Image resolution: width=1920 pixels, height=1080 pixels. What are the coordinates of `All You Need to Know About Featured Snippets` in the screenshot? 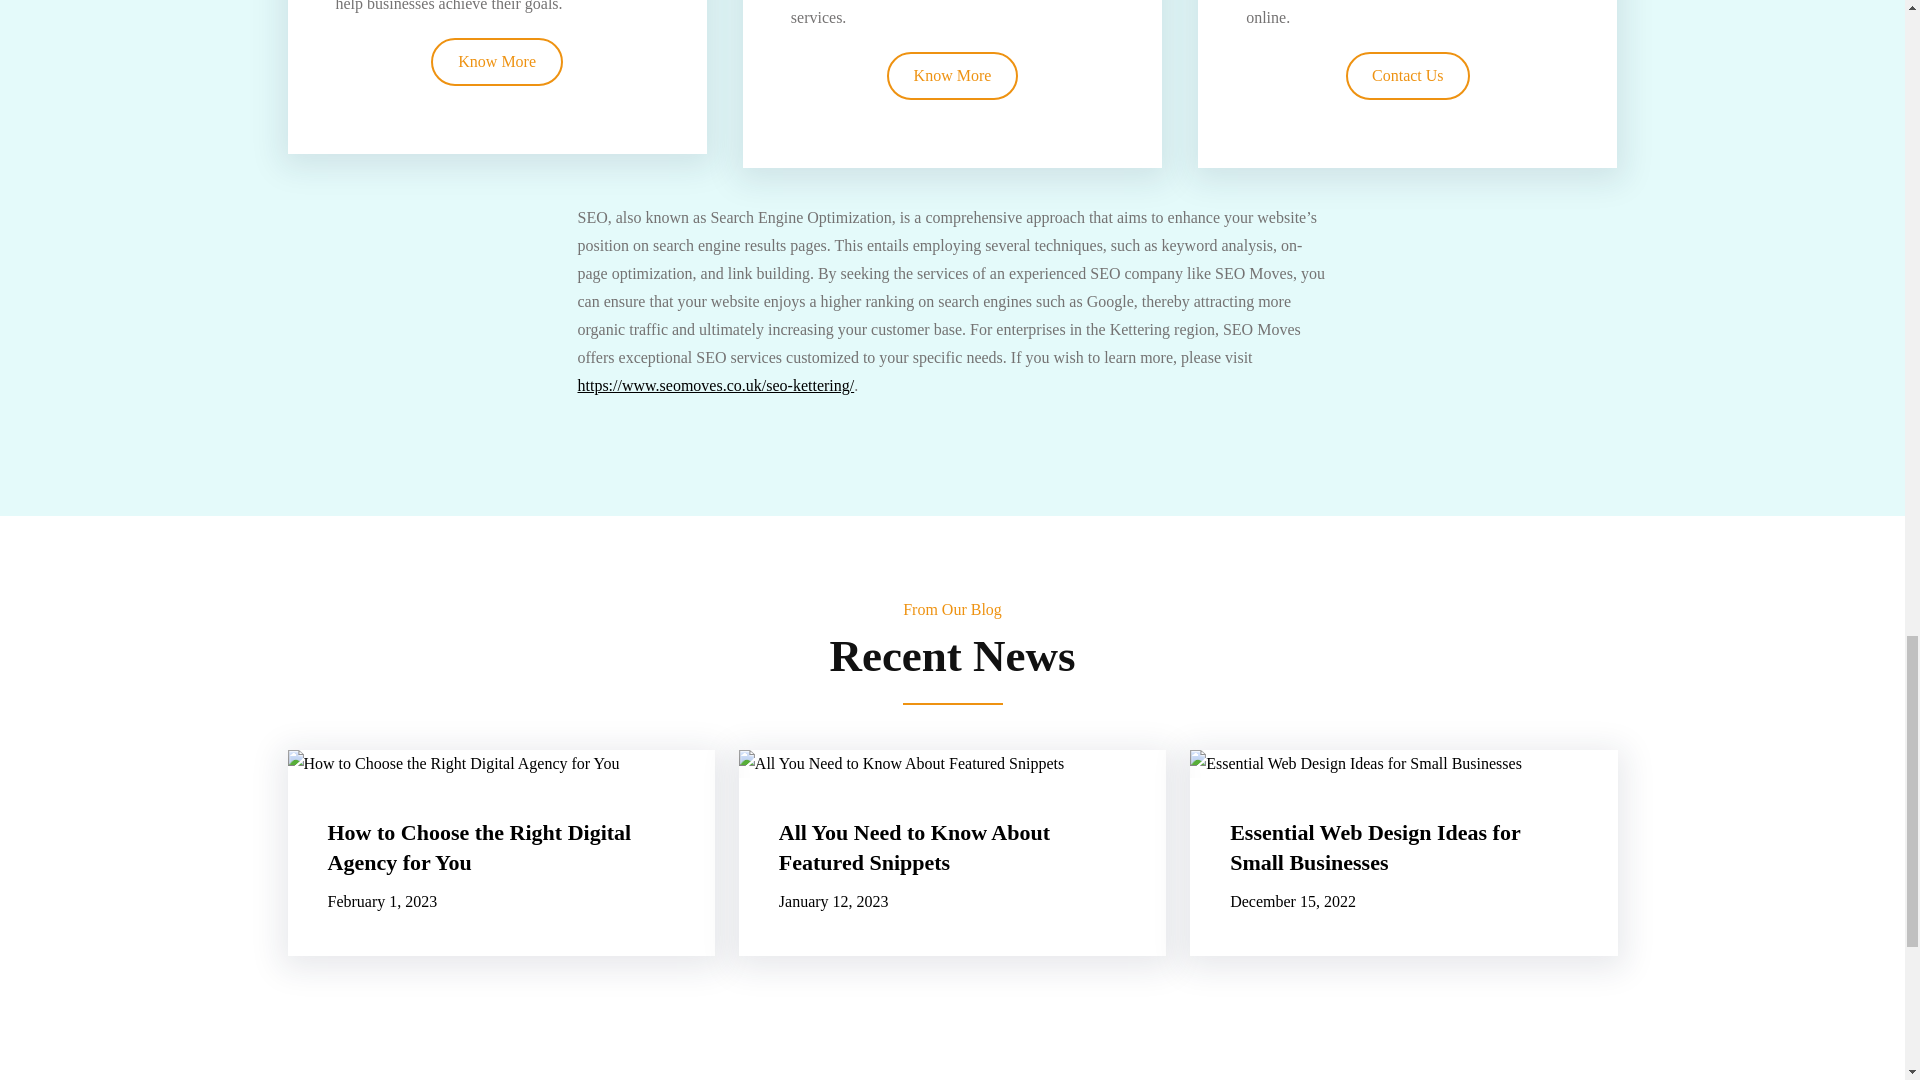 It's located at (952, 848).